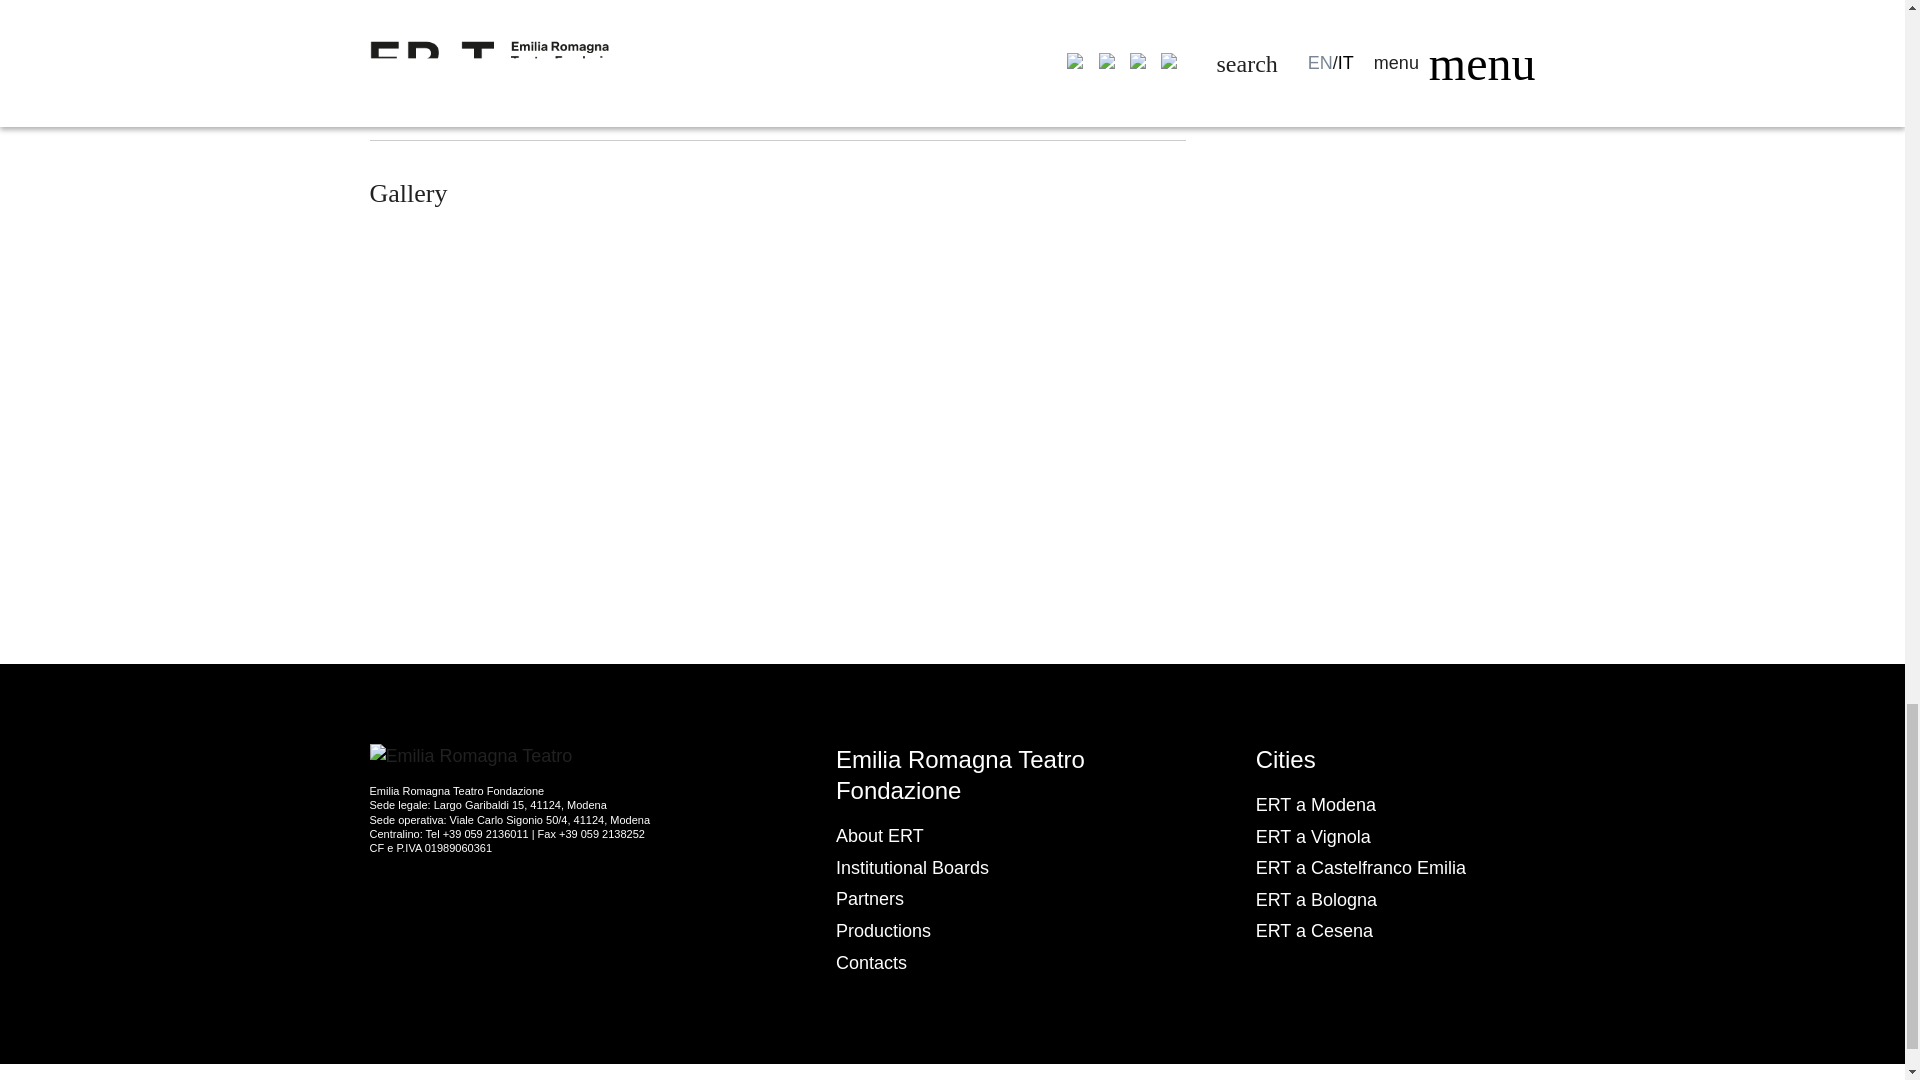 The width and height of the screenshot is (1920, 1080). Describe the element at coordinates (1316, 804) in the screenshot. I see `ERT a Modena` at that location.